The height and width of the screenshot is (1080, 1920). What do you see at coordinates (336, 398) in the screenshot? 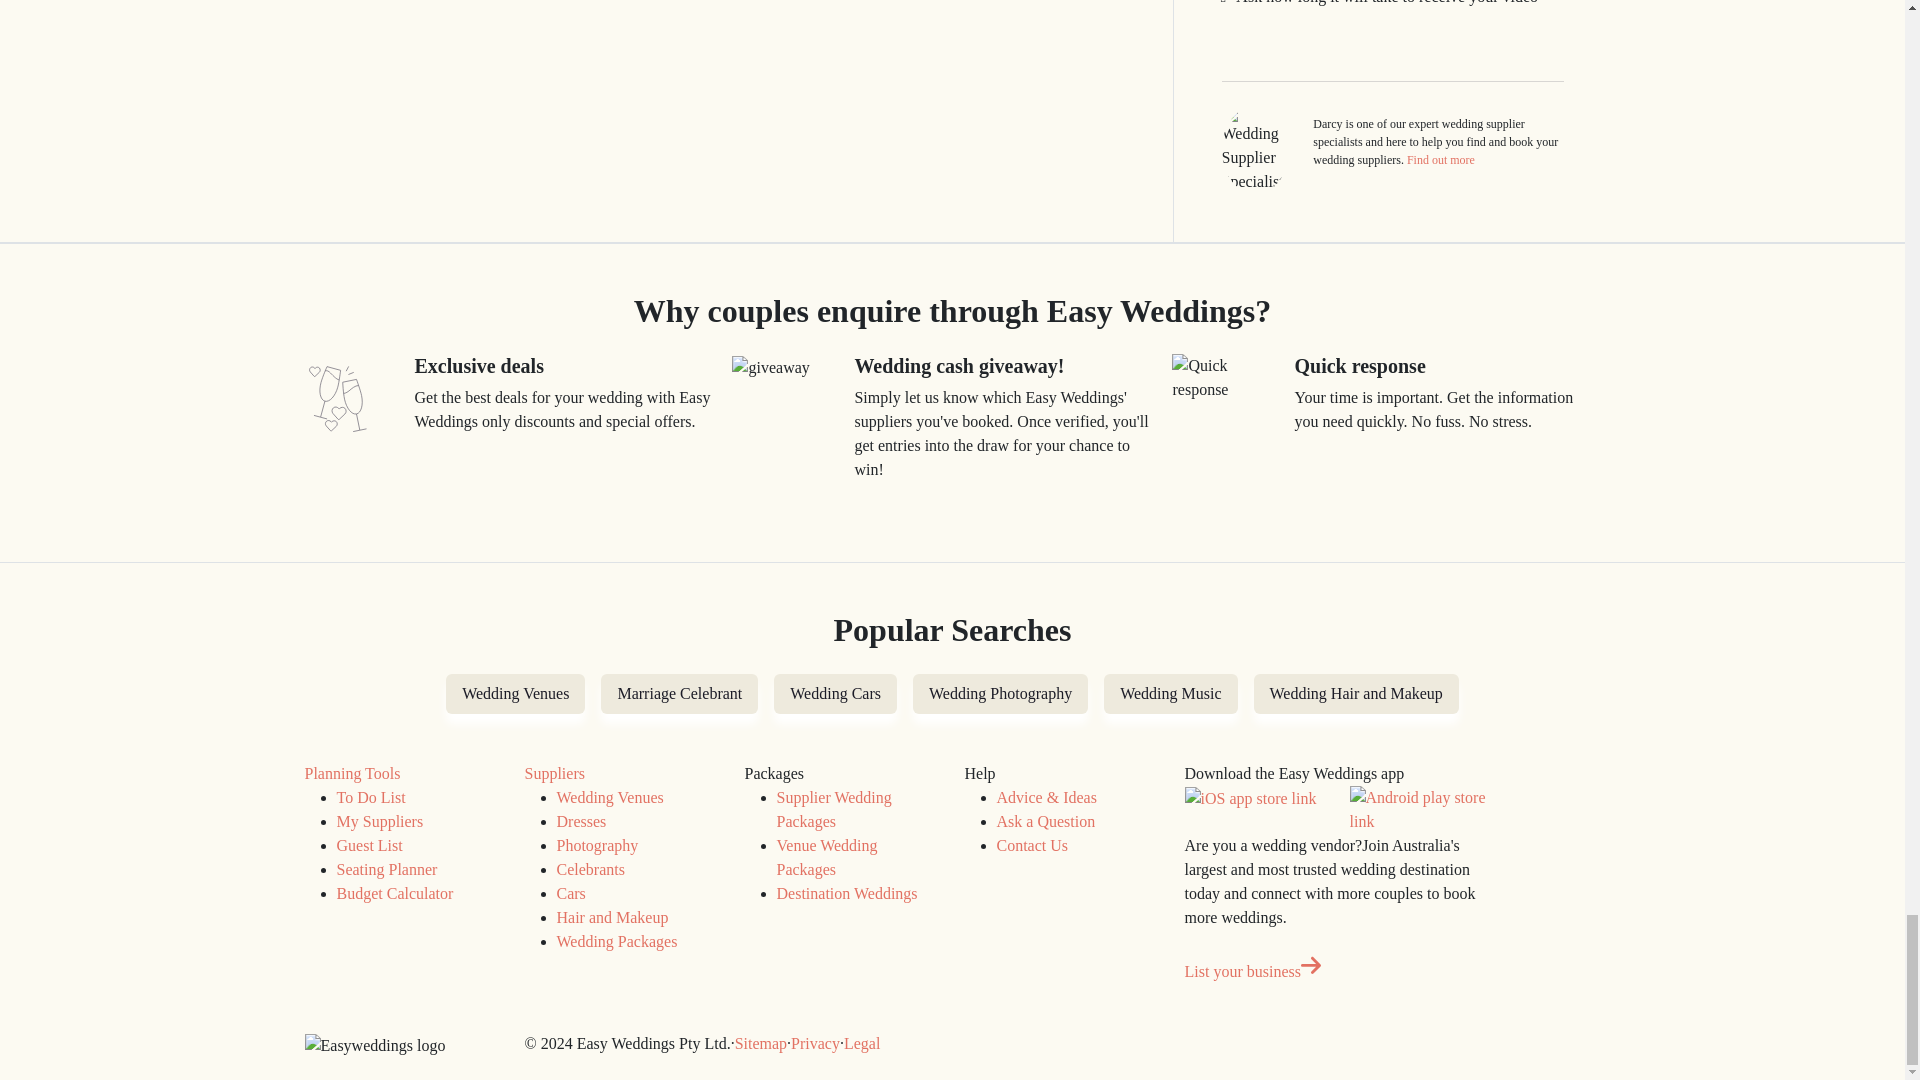
I see `Exclusive deals` at bounding box center [336, 398].